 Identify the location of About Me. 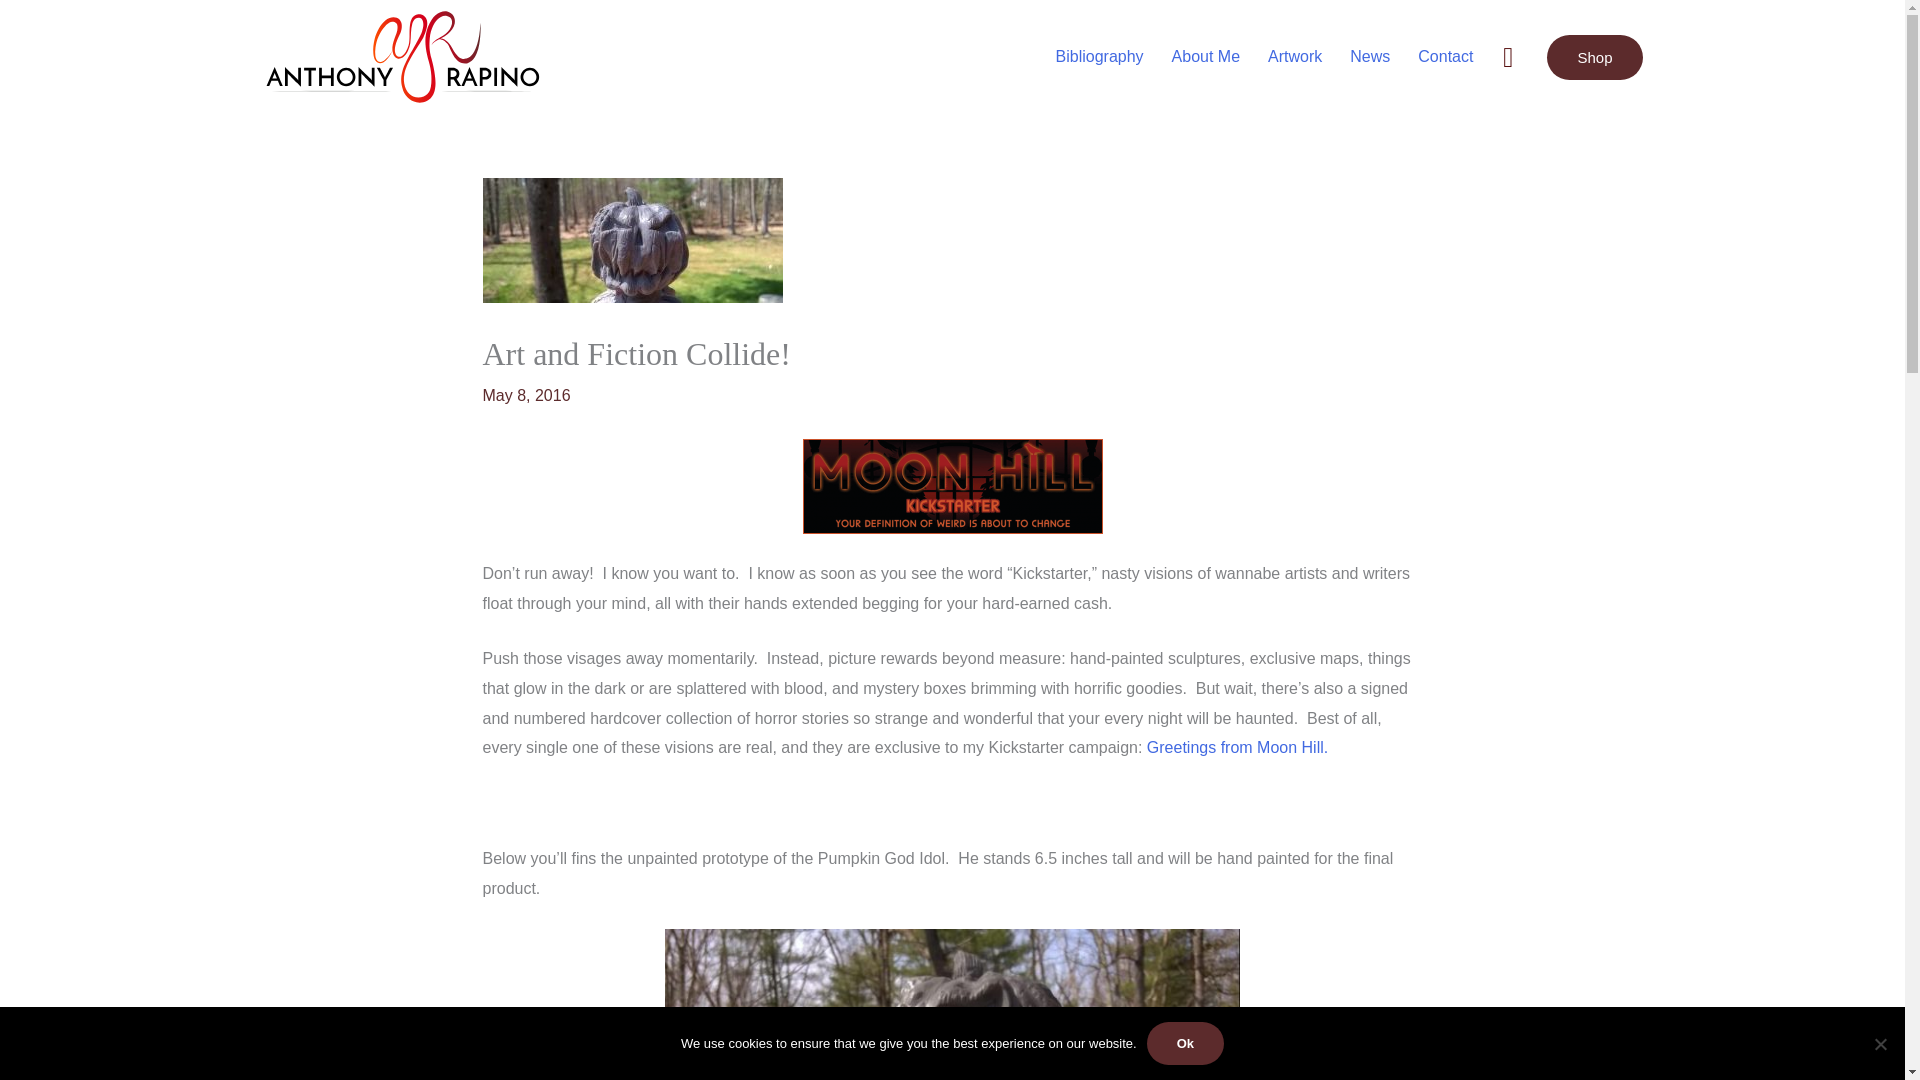
(1205, 56).